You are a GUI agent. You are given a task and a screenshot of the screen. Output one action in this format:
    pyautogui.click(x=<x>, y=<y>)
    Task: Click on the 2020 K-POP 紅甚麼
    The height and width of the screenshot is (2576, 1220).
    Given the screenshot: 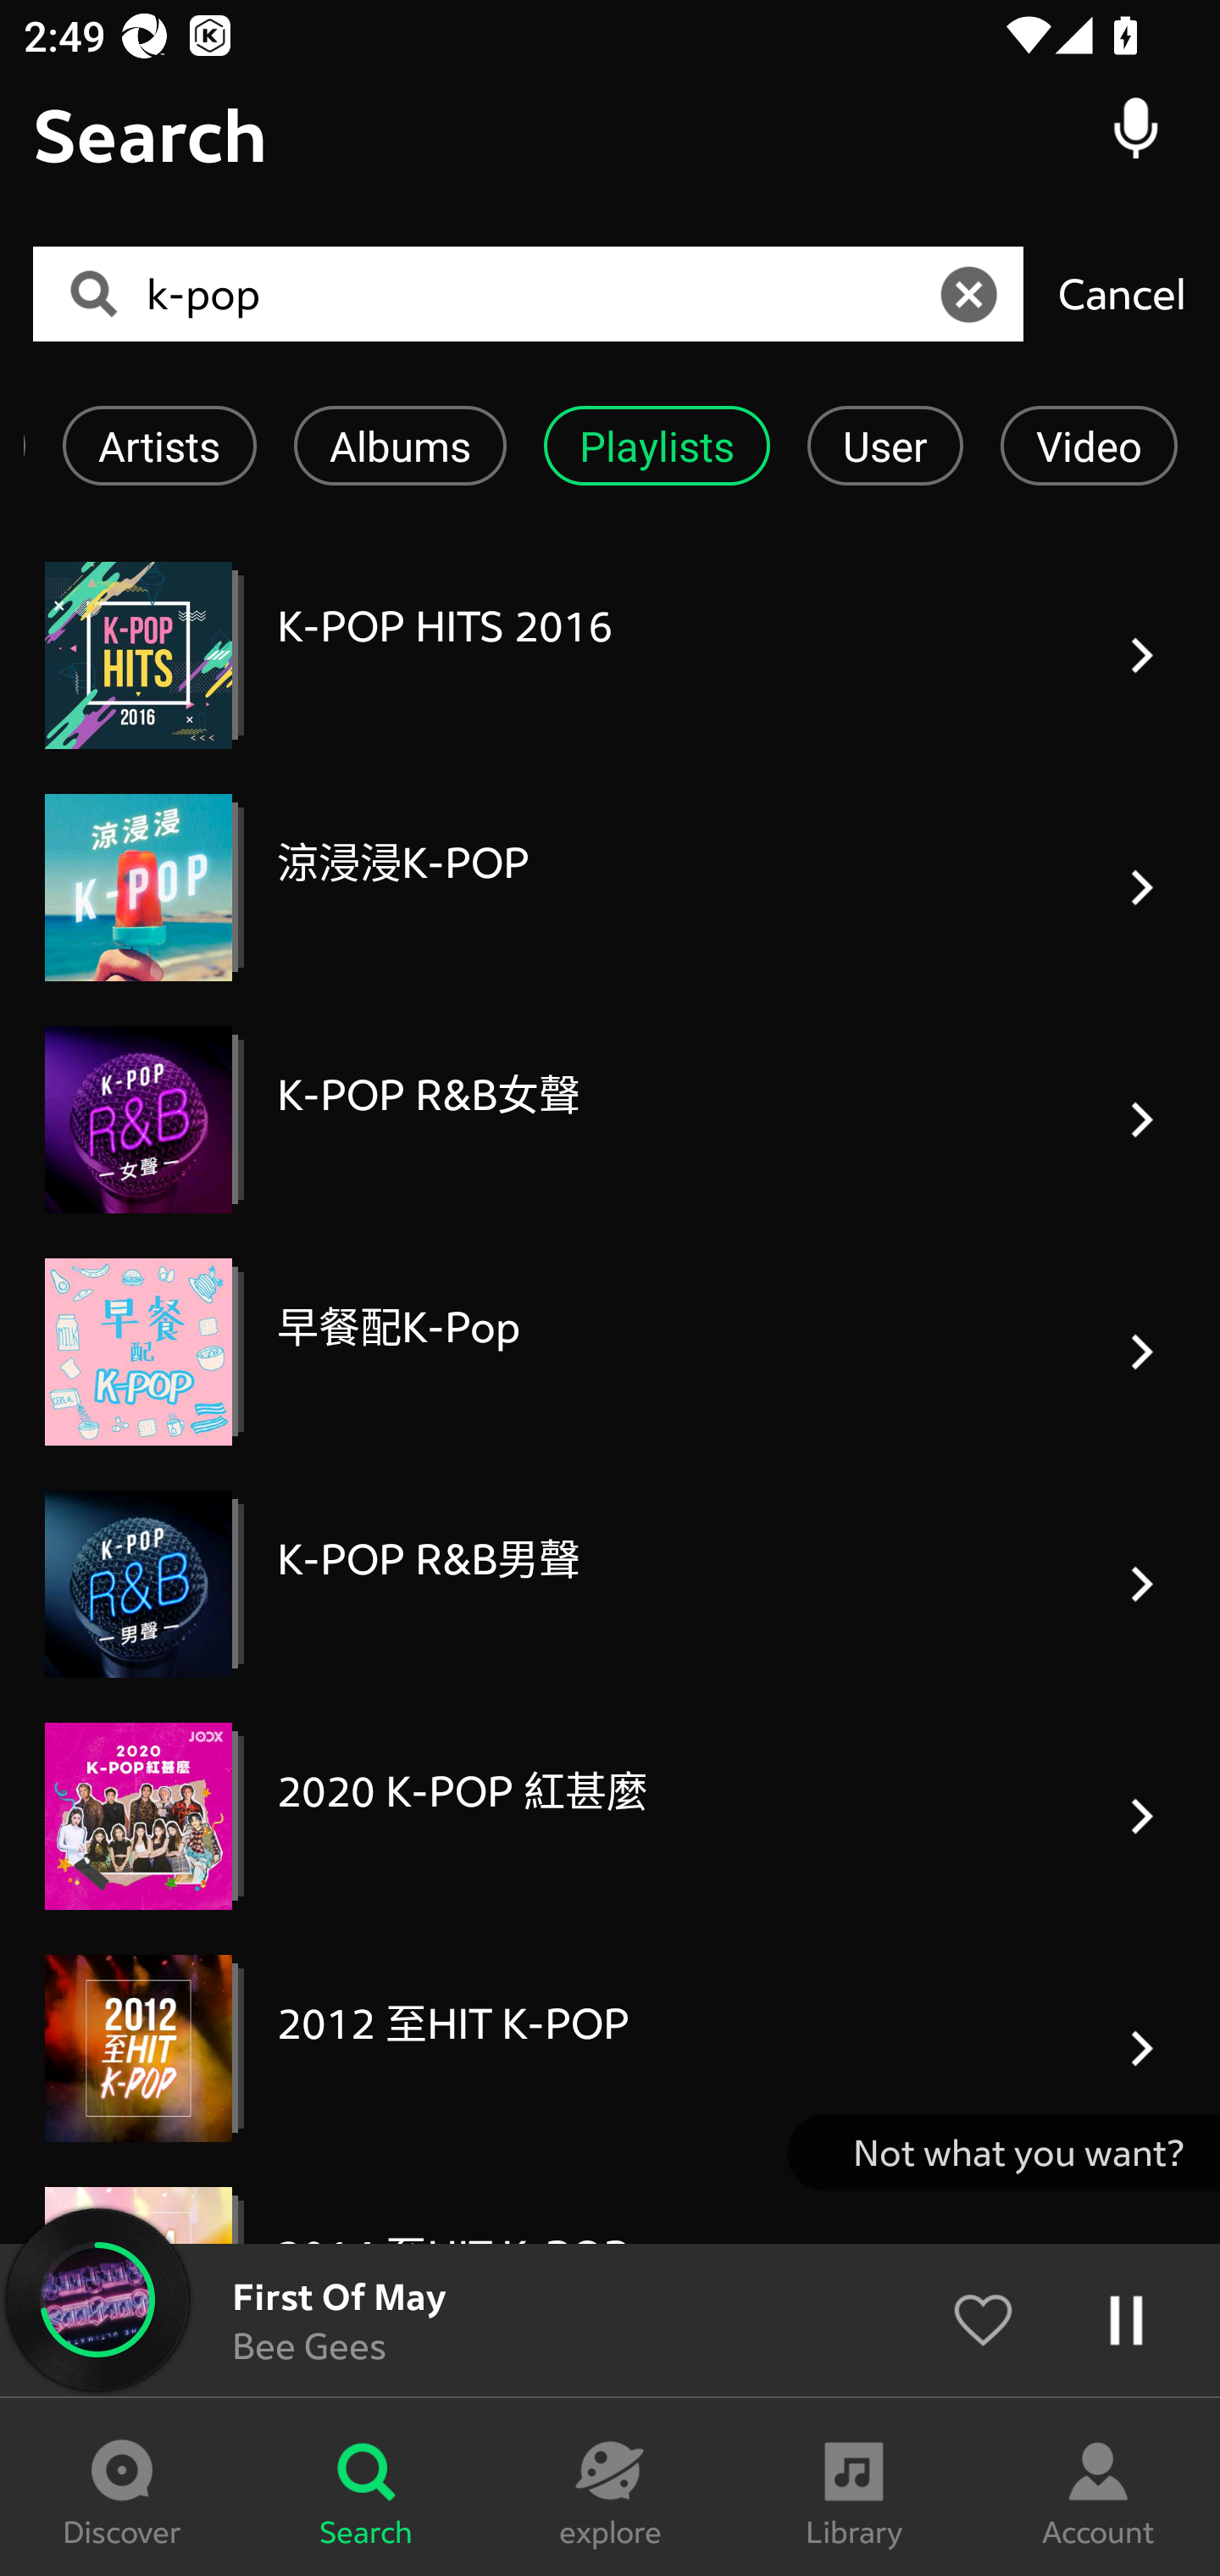 What is the action you would take?
    pyautogui.click(x=610, y=1815)
    